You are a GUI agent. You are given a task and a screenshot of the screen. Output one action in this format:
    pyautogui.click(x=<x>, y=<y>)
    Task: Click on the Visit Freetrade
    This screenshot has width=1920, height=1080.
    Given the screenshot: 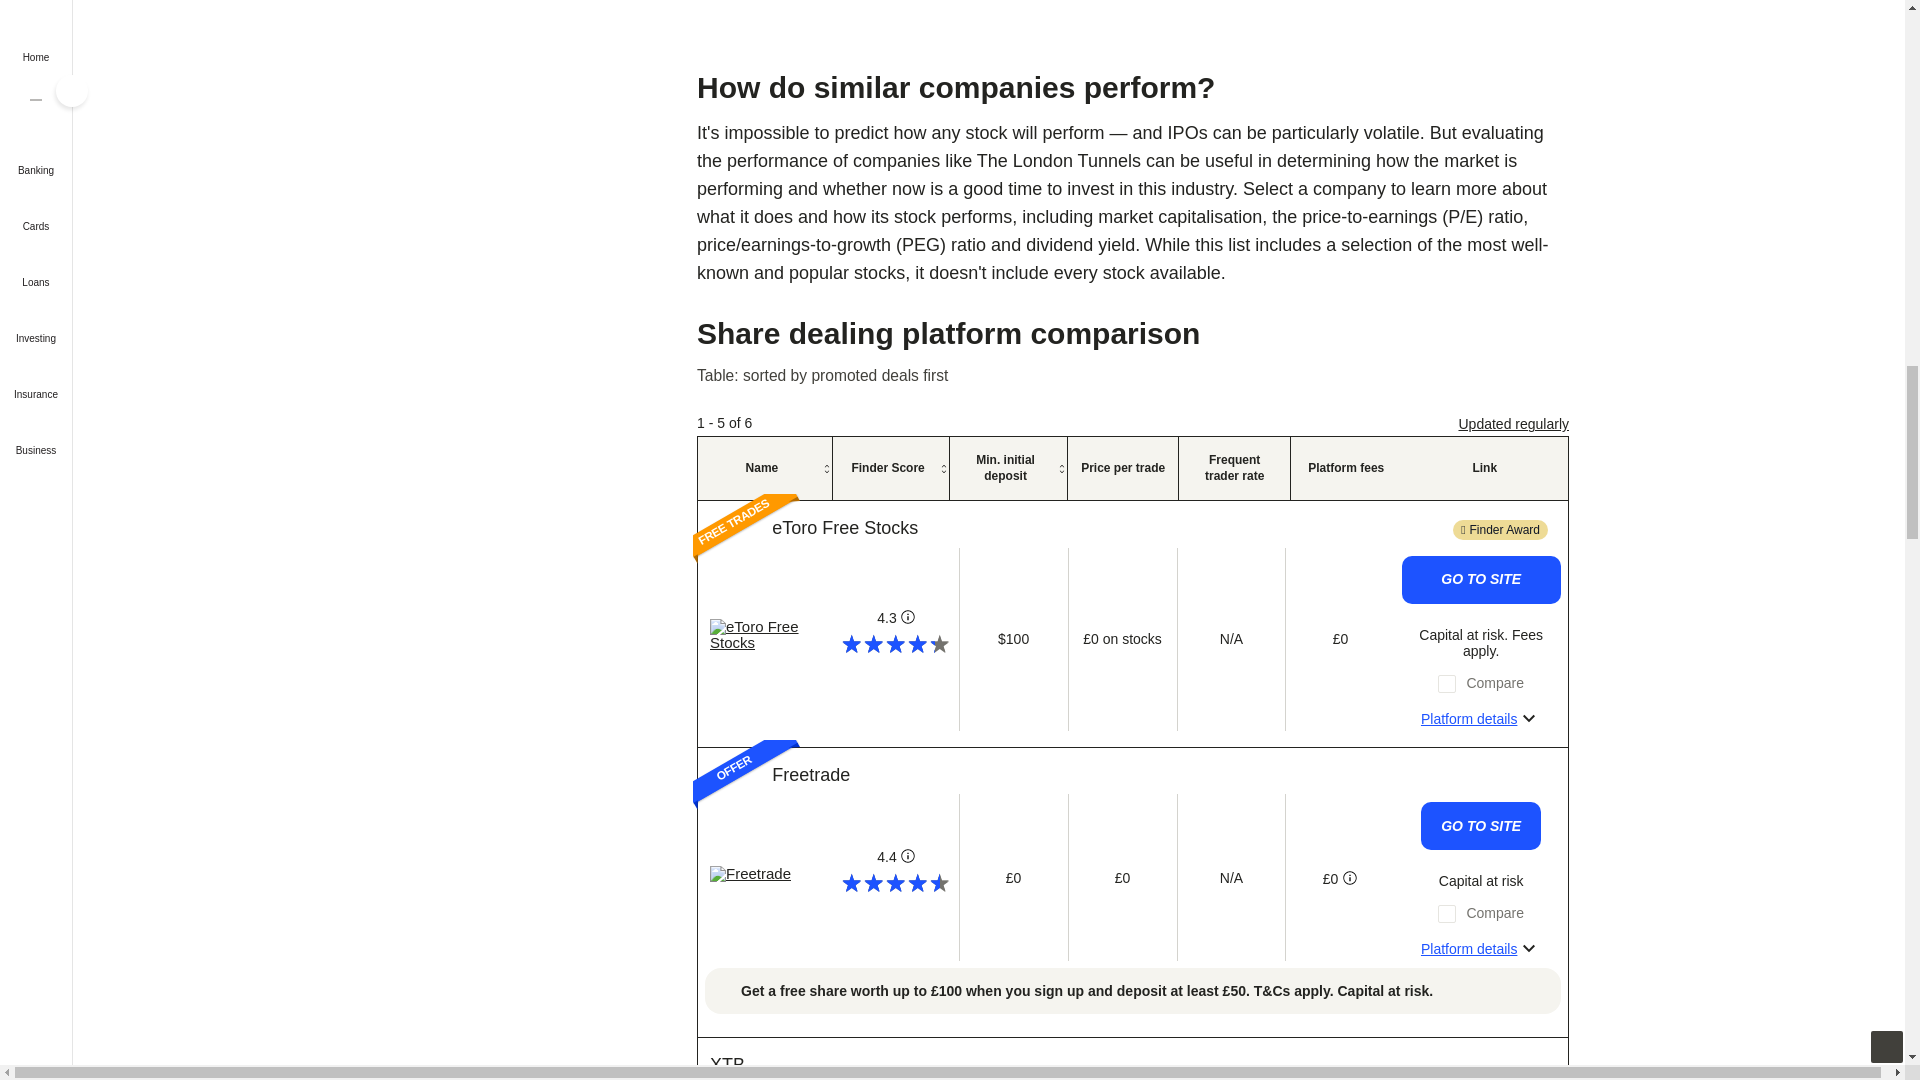 What is the action you would take?
    pyautogui.click(x=810, y=774)
    